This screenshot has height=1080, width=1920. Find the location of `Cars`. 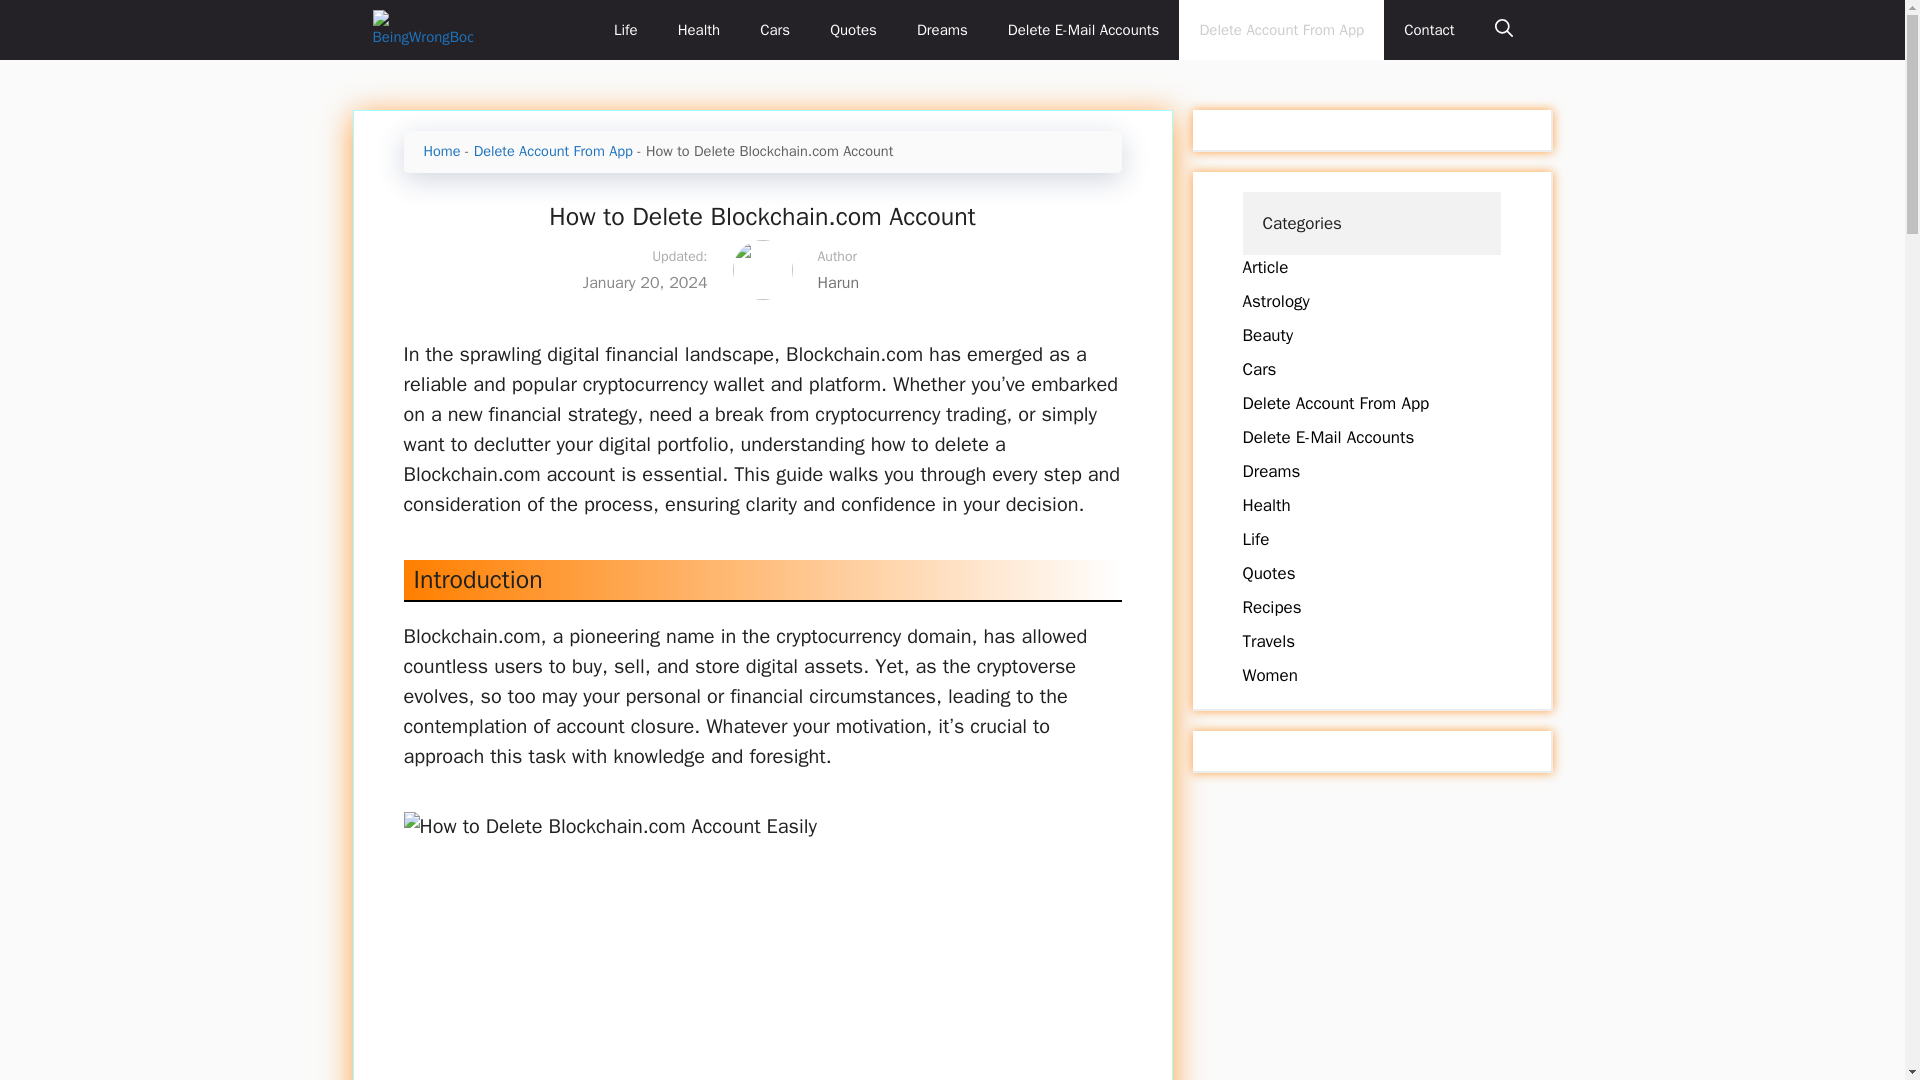

Cars is located at coordinates (1259, 369).